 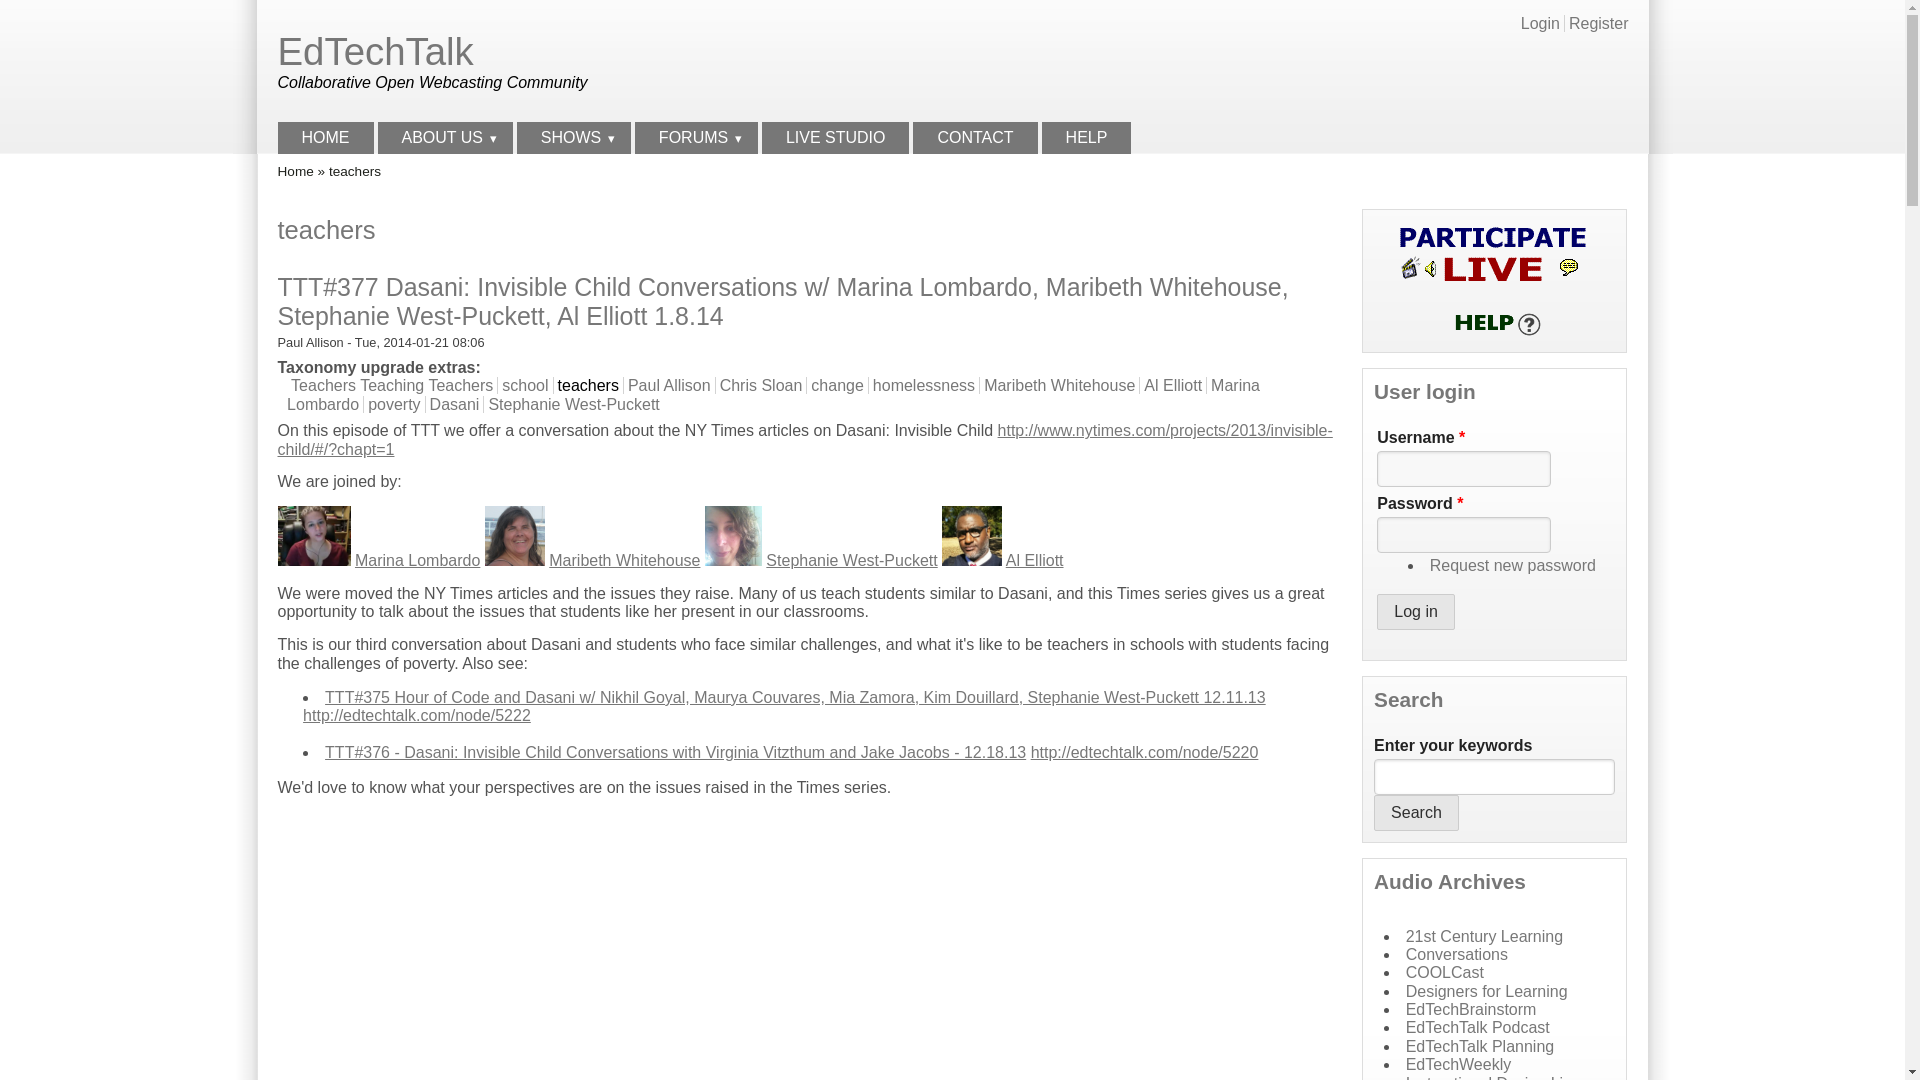 I want to click on LIVE STUDIO, so click(x=836, y=138).